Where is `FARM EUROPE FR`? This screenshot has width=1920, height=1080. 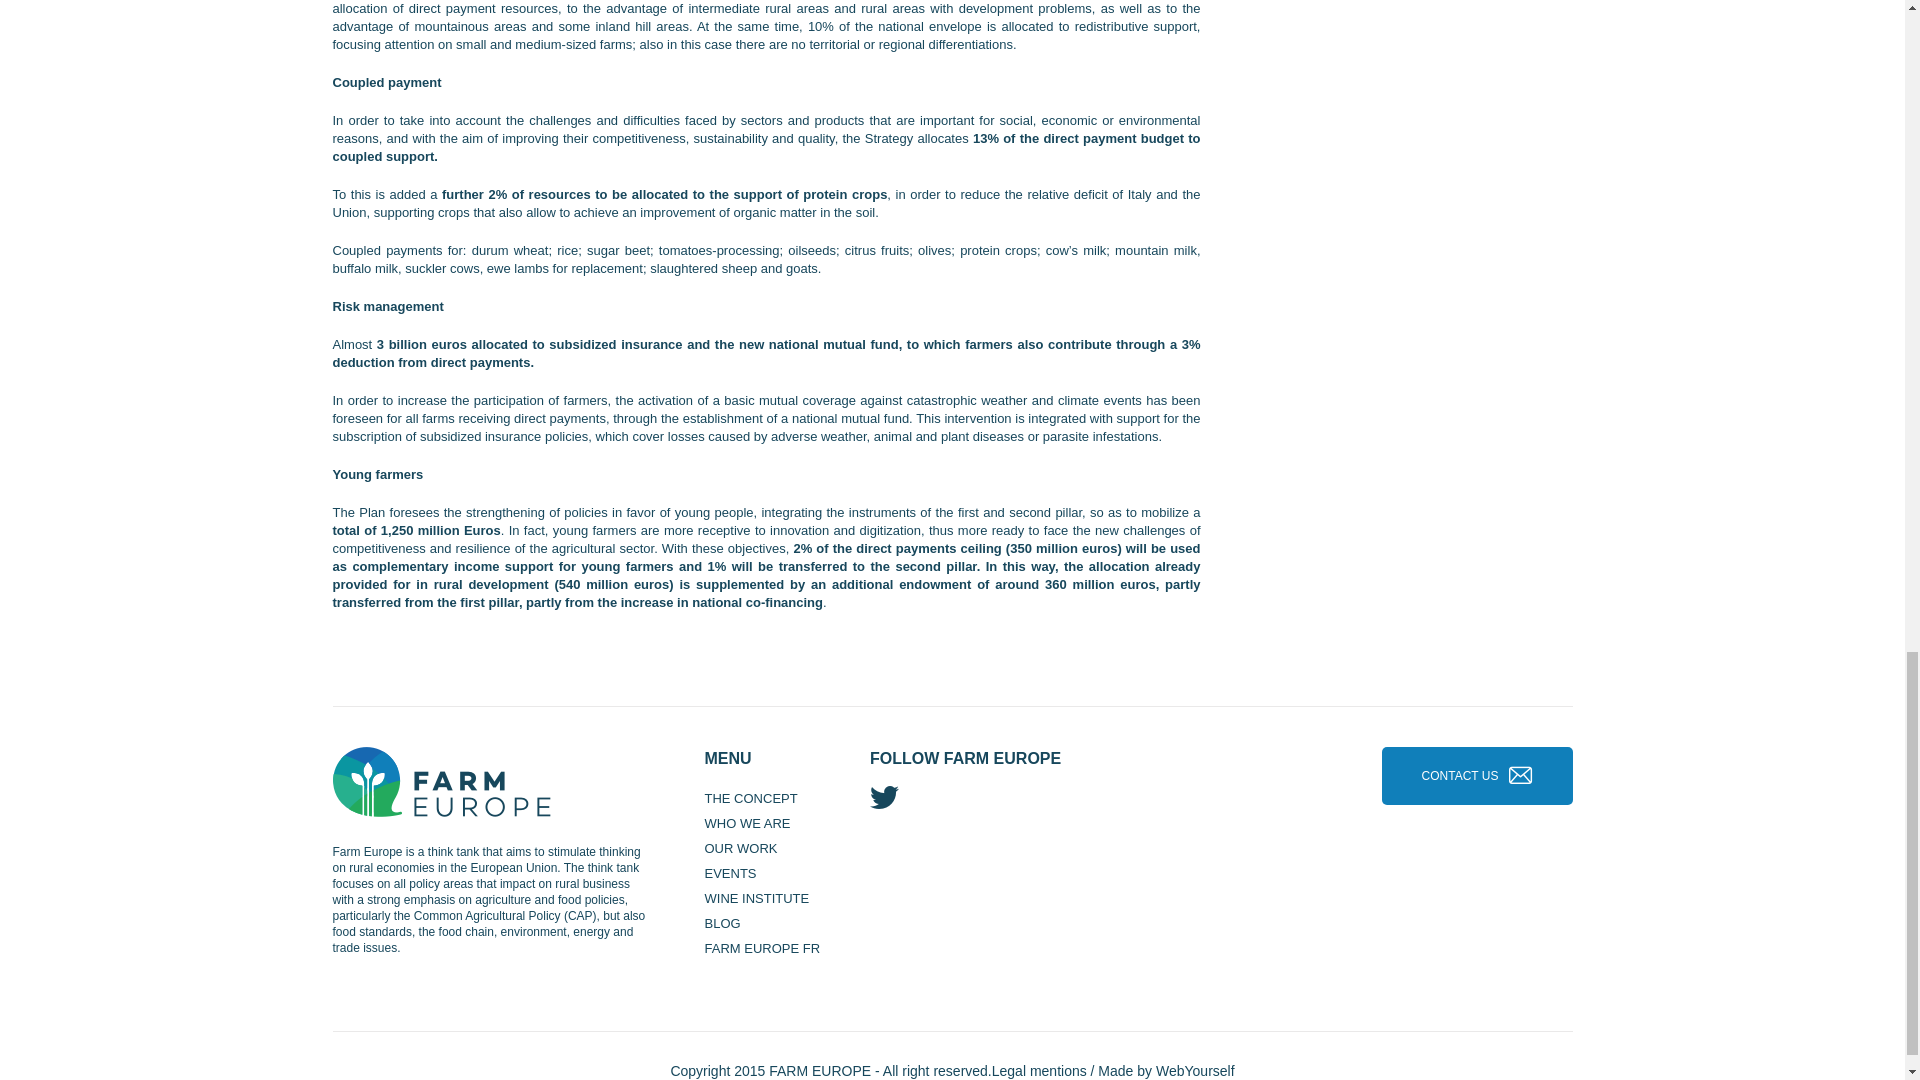
FARM EUROPE FR is located at coordinates (762, 948).